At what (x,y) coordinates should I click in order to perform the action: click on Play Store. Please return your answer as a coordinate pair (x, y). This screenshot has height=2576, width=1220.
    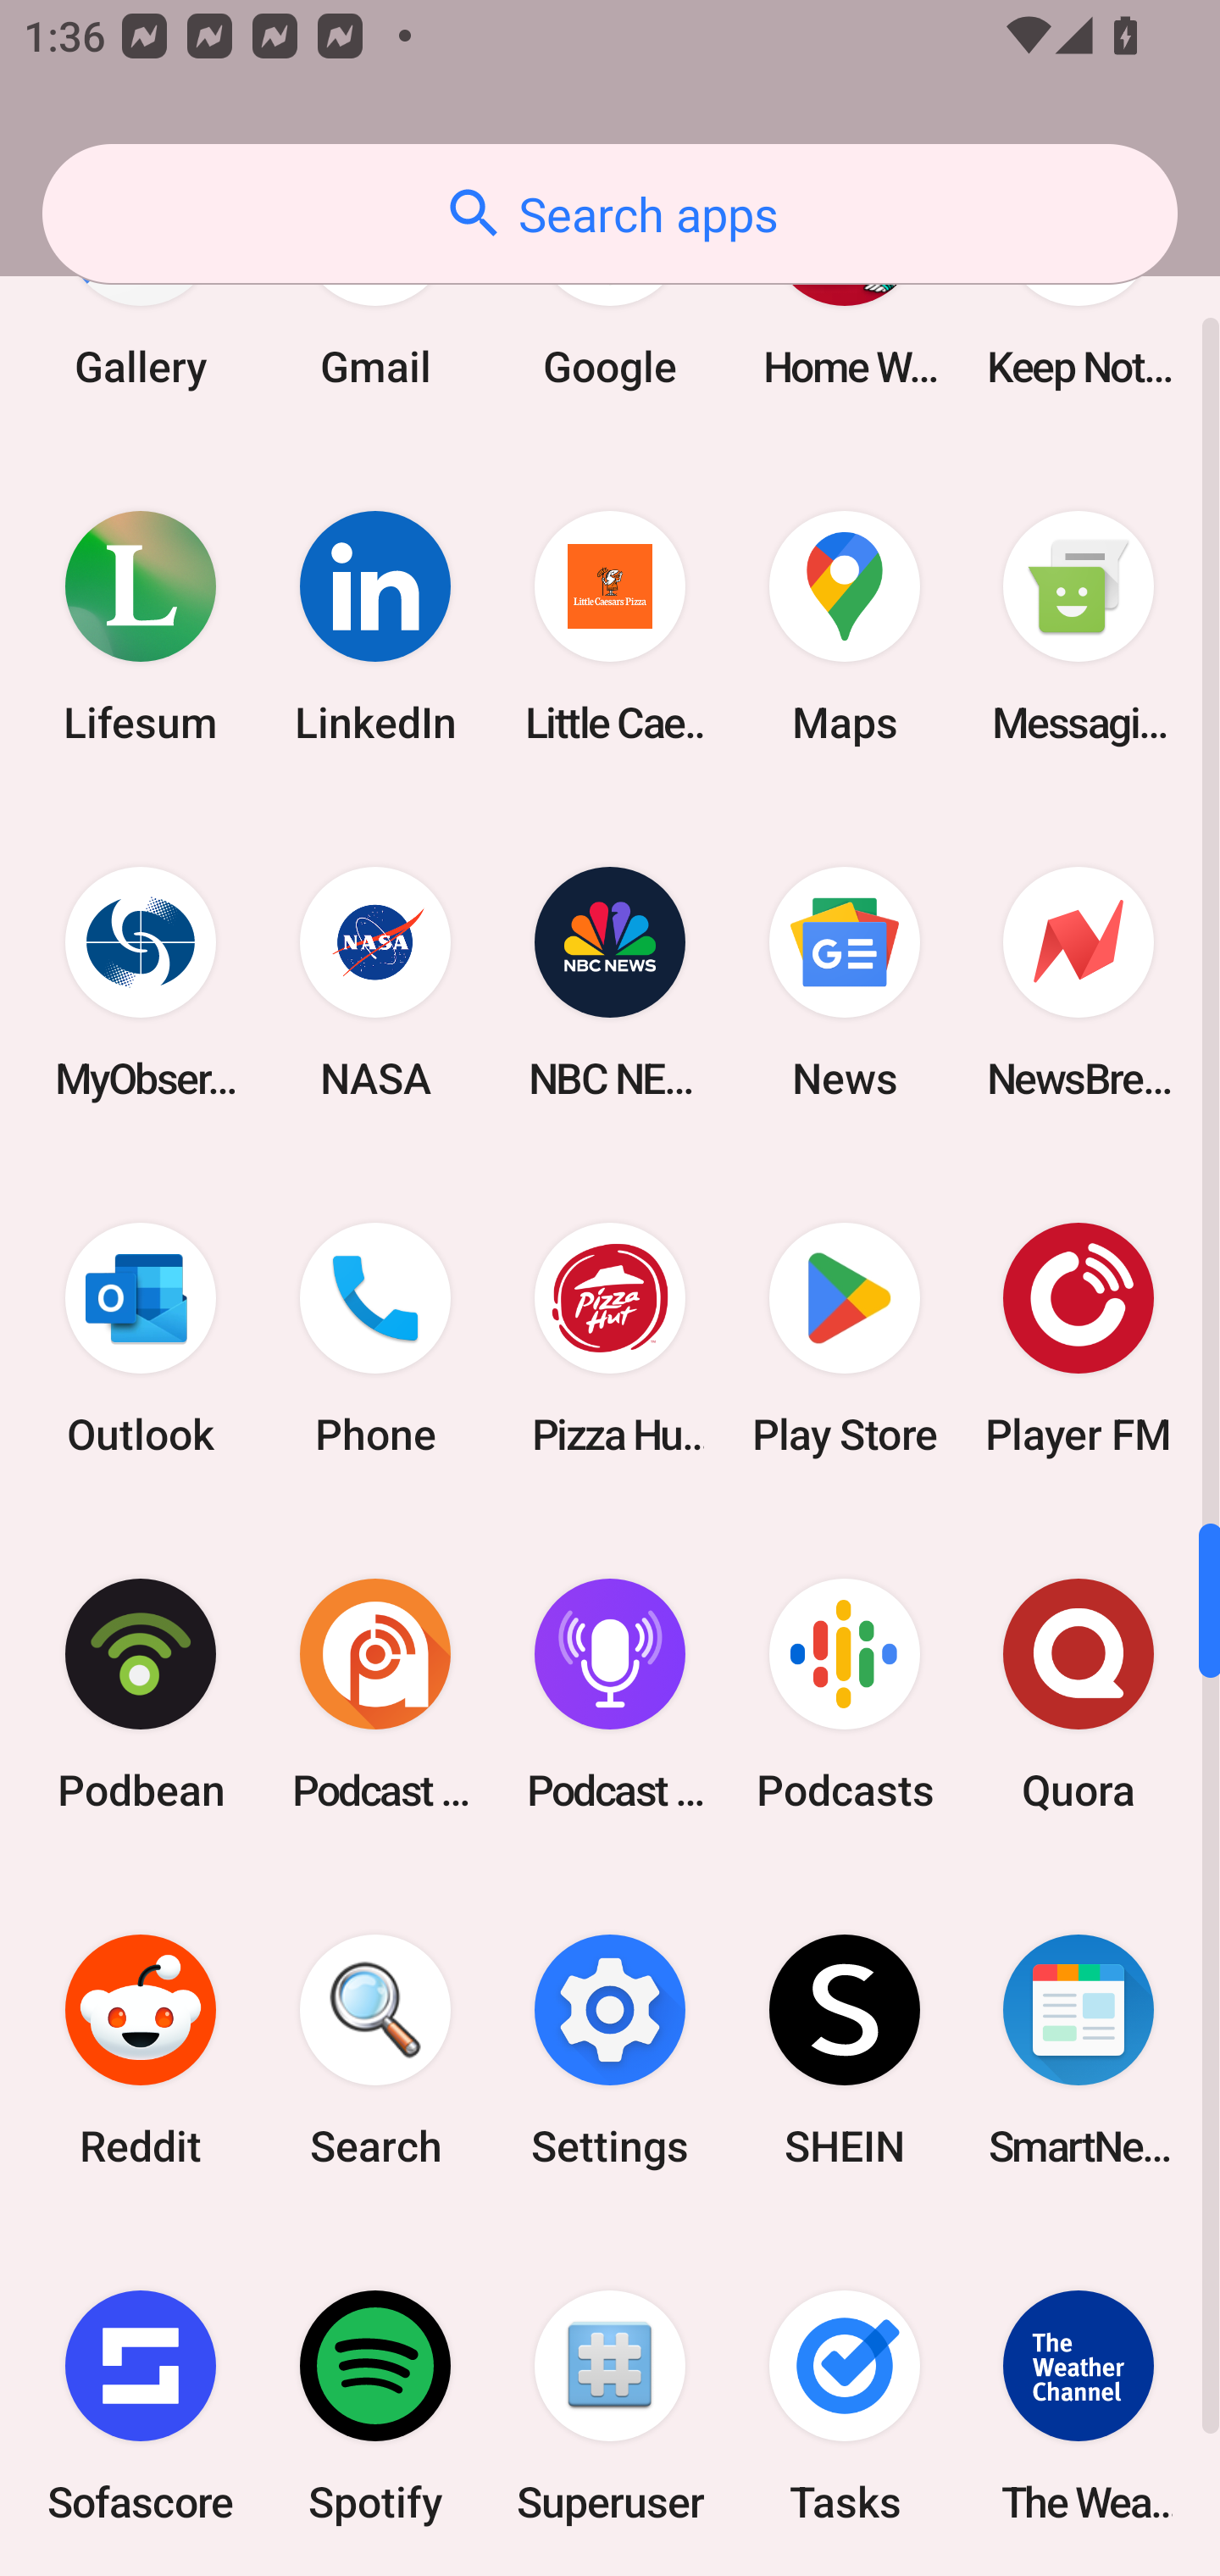
    Looking at the image, I should click on (844, 1339).